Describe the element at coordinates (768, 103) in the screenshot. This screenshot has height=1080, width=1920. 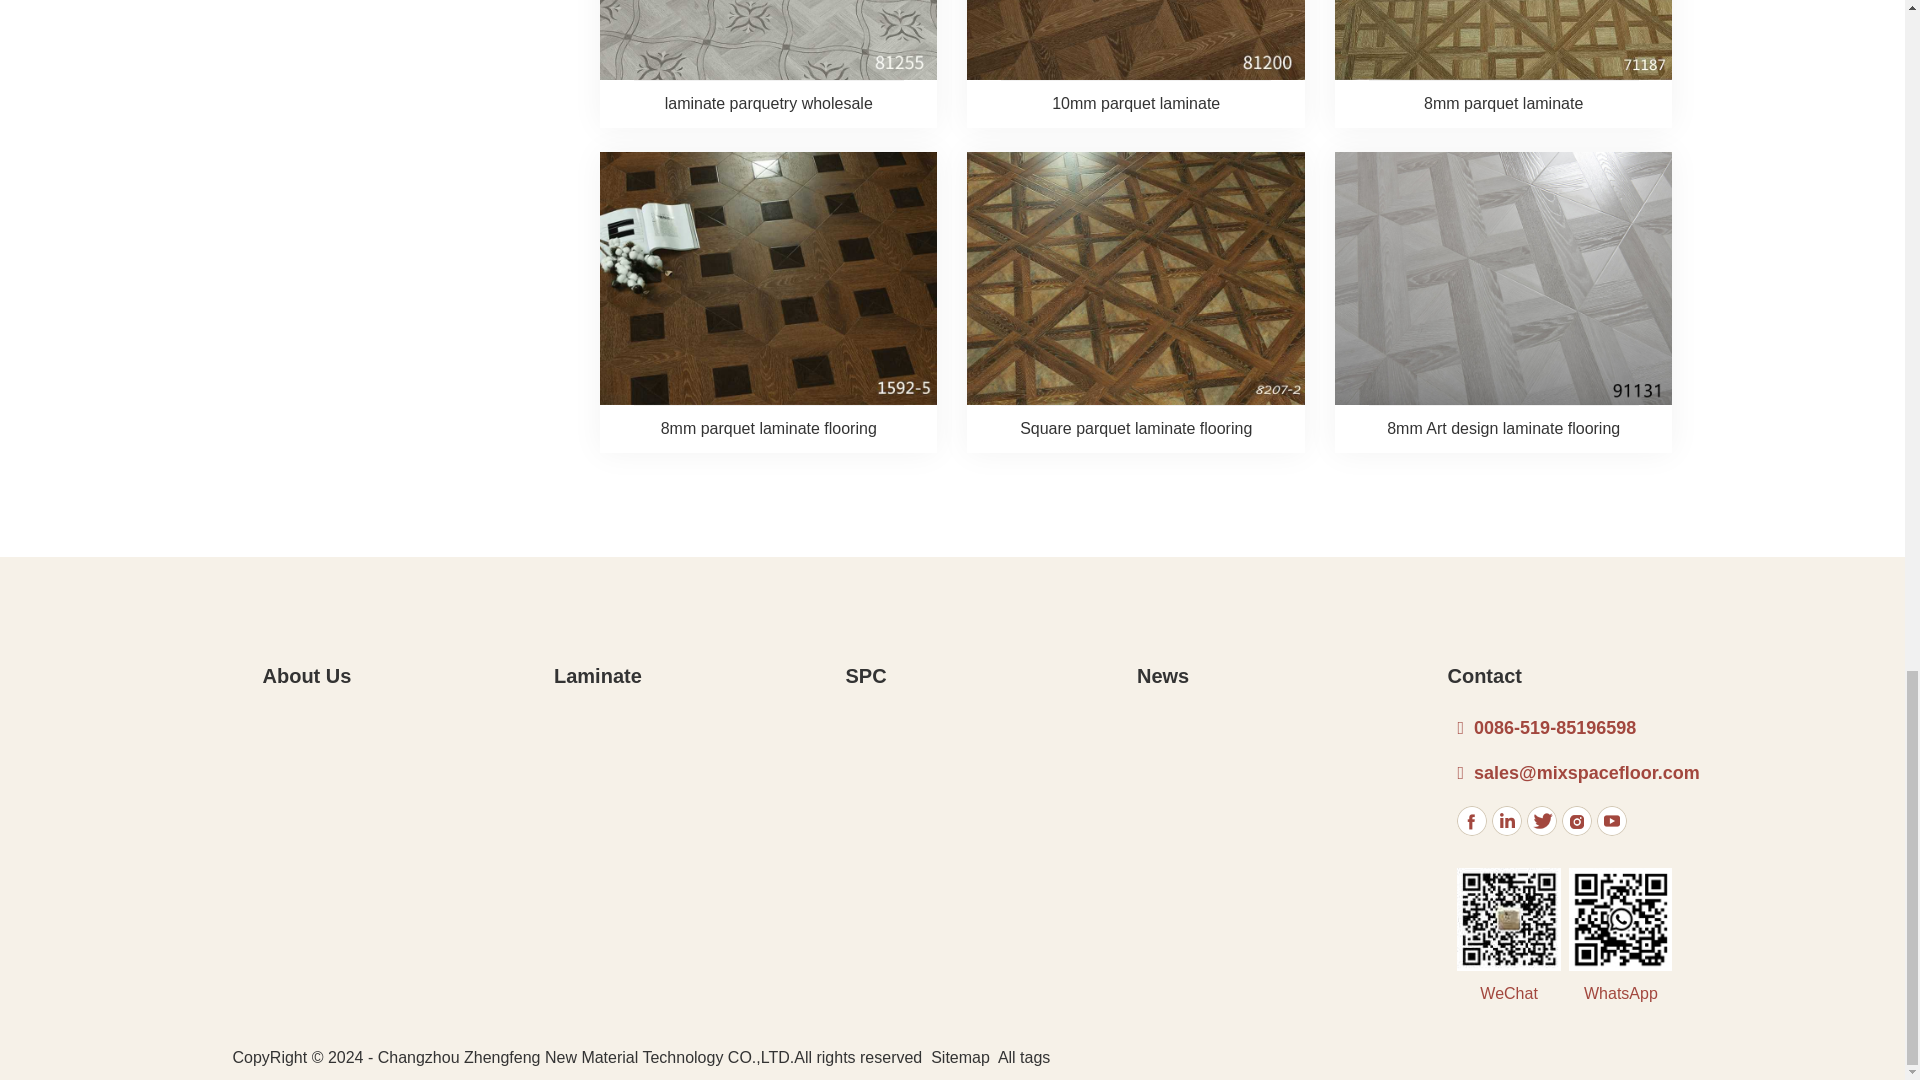
I see `laminate parquetry wholesale` at that location.